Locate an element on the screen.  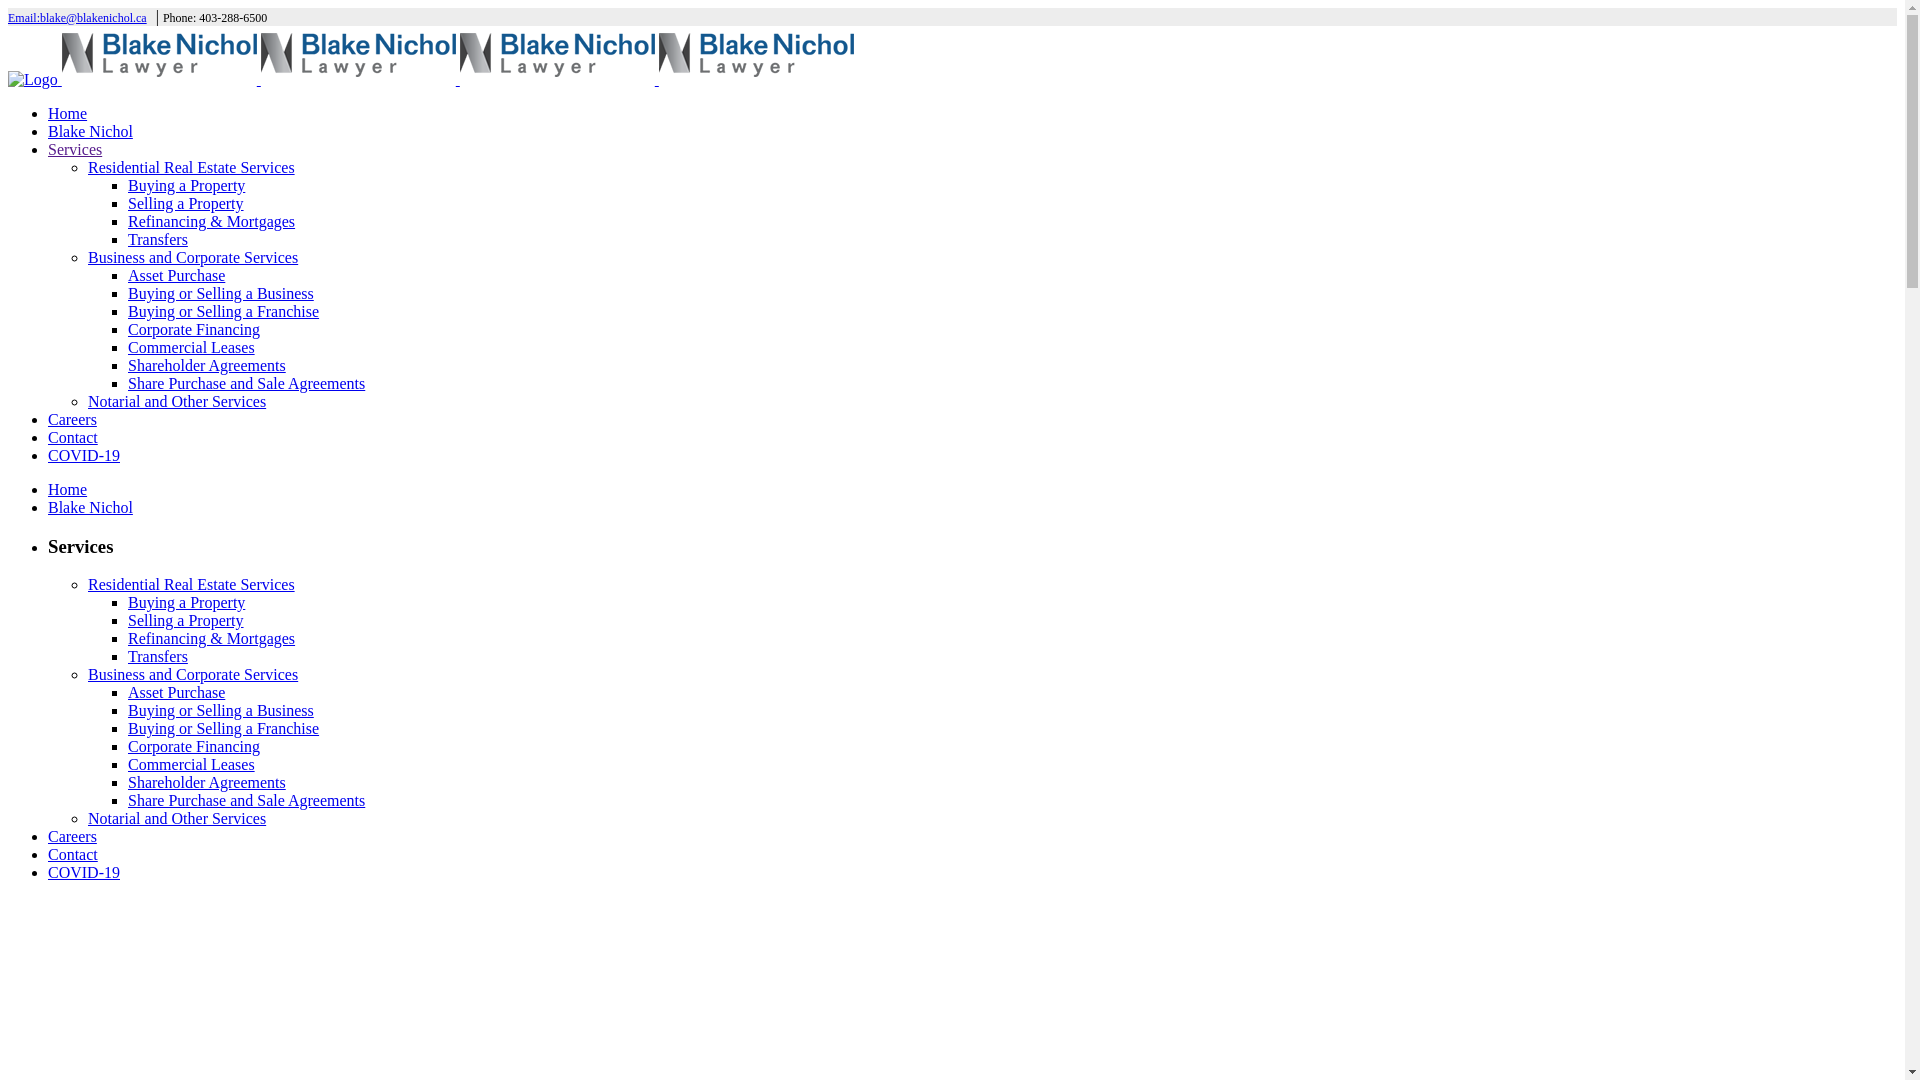
Buying a Property is located at coordinates (186, 602).